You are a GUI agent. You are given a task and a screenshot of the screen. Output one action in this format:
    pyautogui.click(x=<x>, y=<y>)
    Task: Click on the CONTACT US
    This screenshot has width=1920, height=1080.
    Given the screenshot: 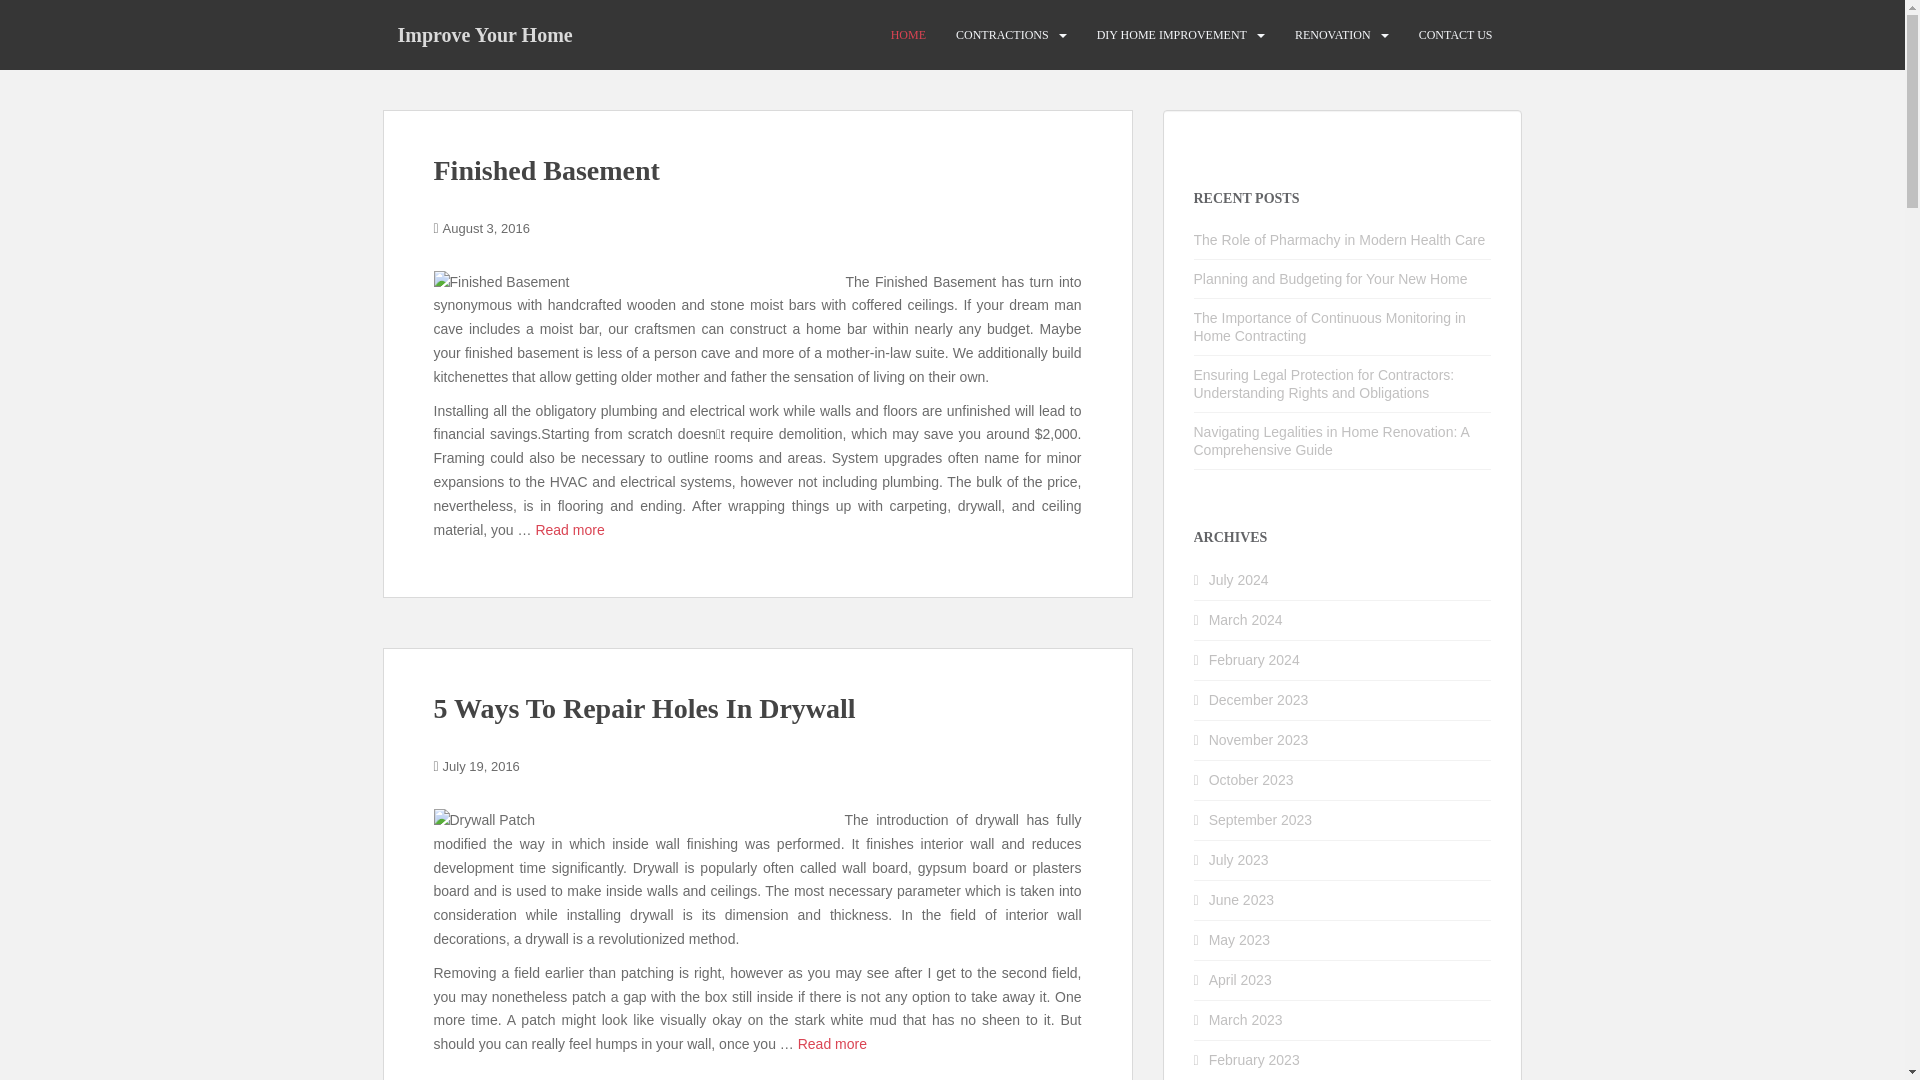 What is the action you would take?
    pyautogui.click(x=1456, y=35)
    